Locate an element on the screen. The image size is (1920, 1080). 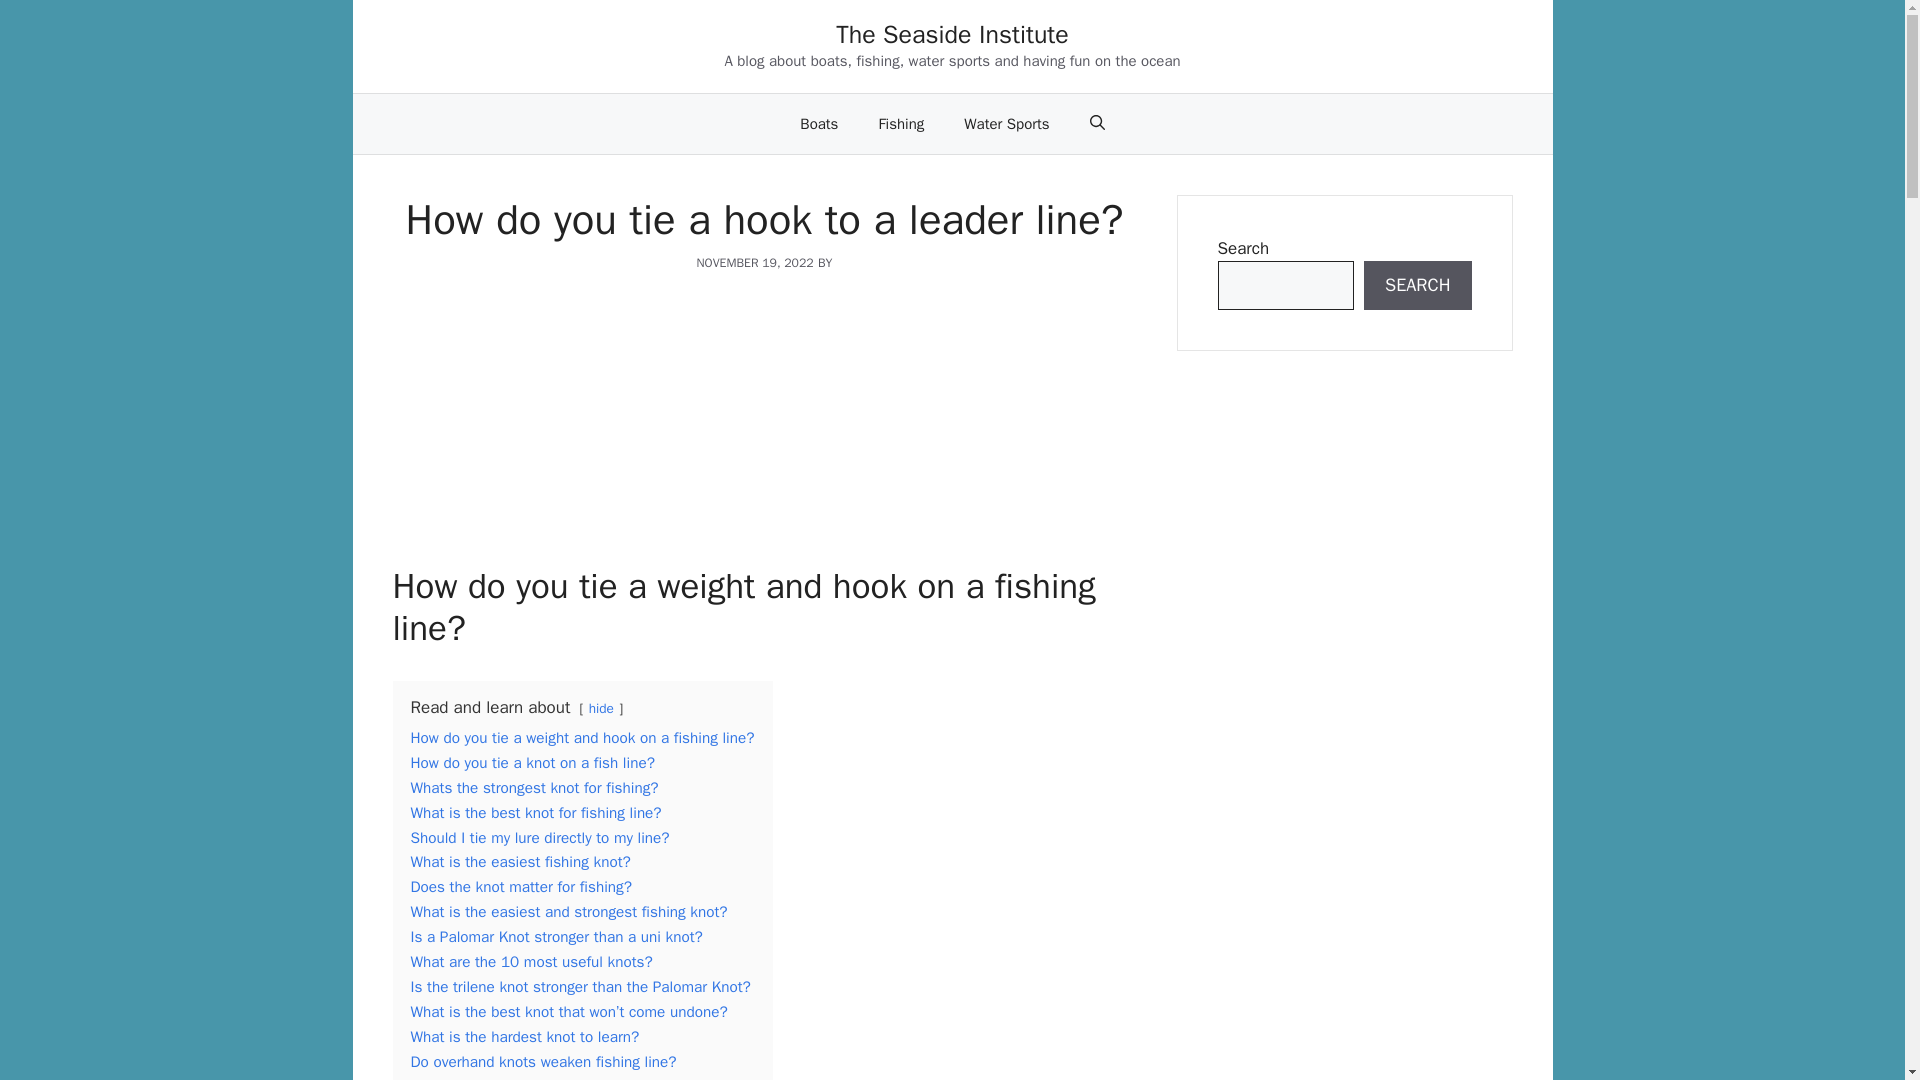
Why do fish keep snapping my line? is located at coordinates (530, 1078).